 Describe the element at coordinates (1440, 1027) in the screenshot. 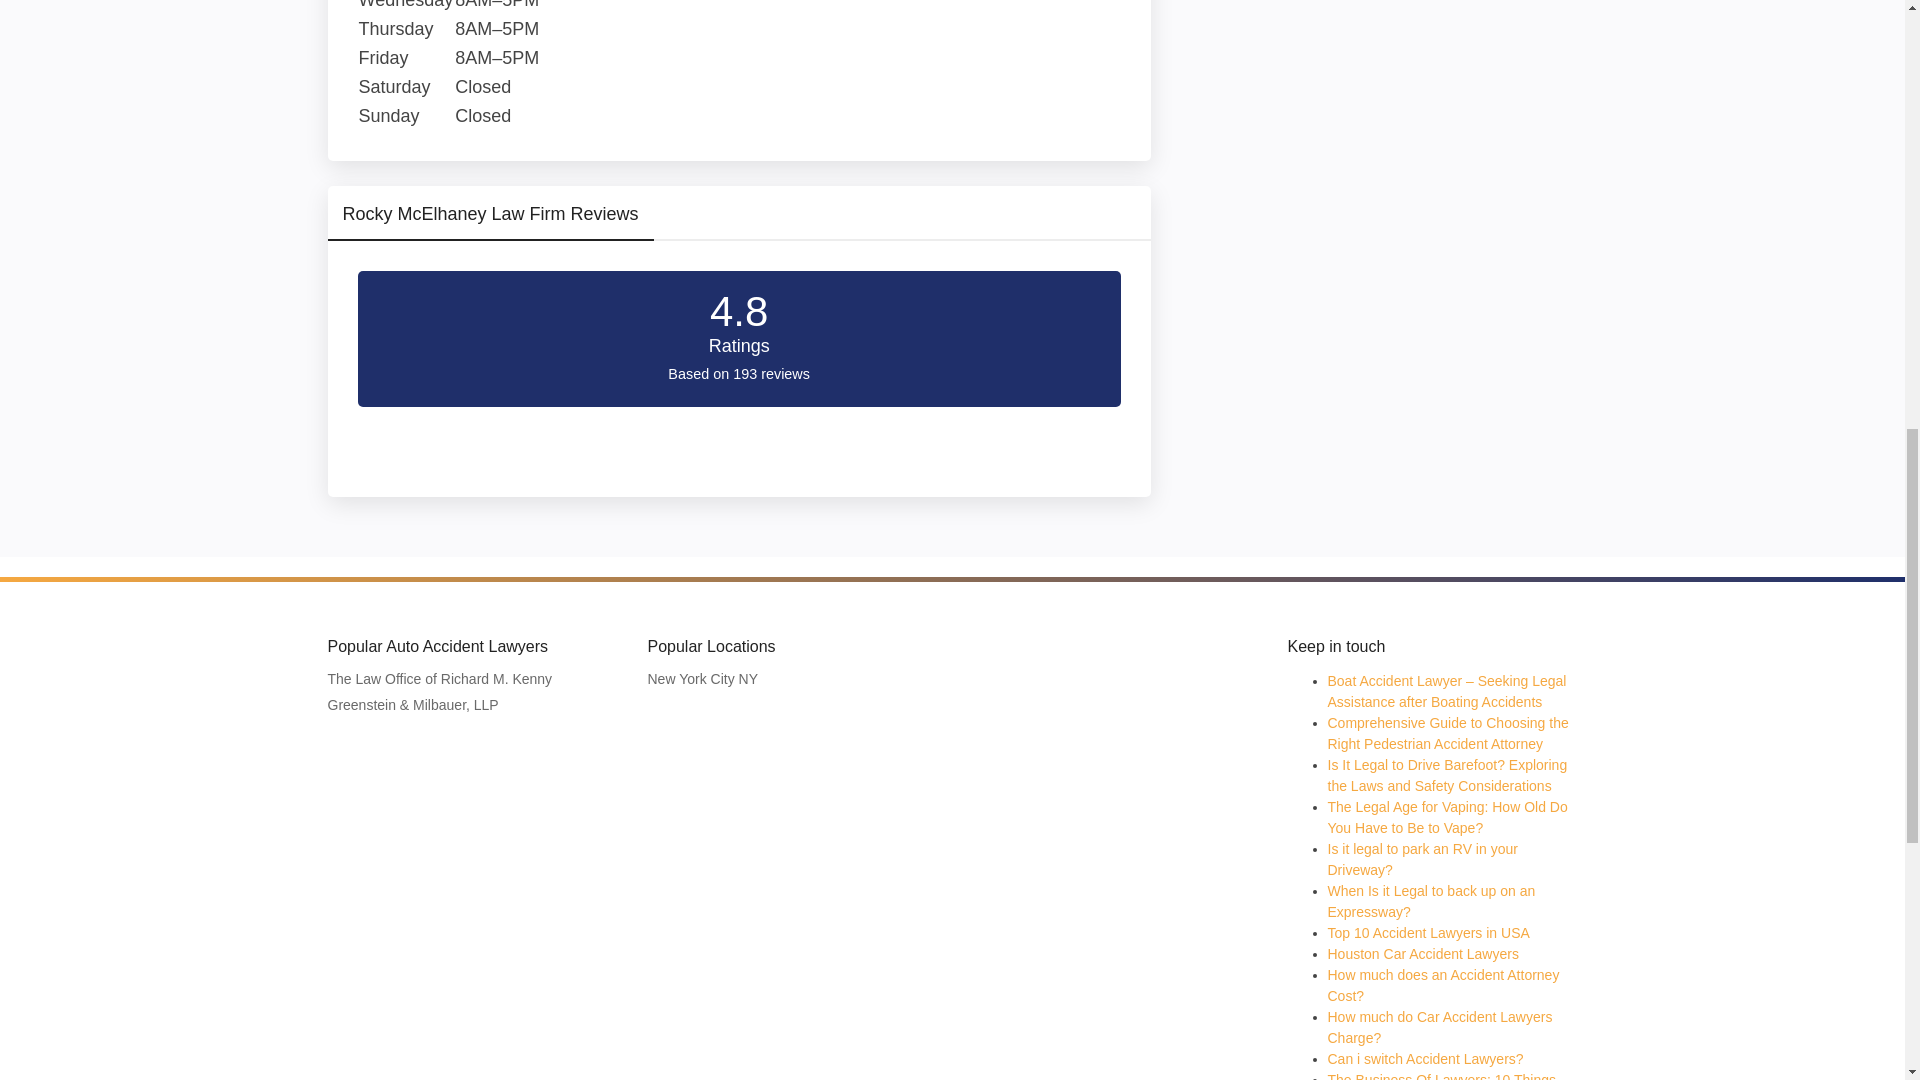

I see `How much do Car Accident Lawyers Charge?` at that location.